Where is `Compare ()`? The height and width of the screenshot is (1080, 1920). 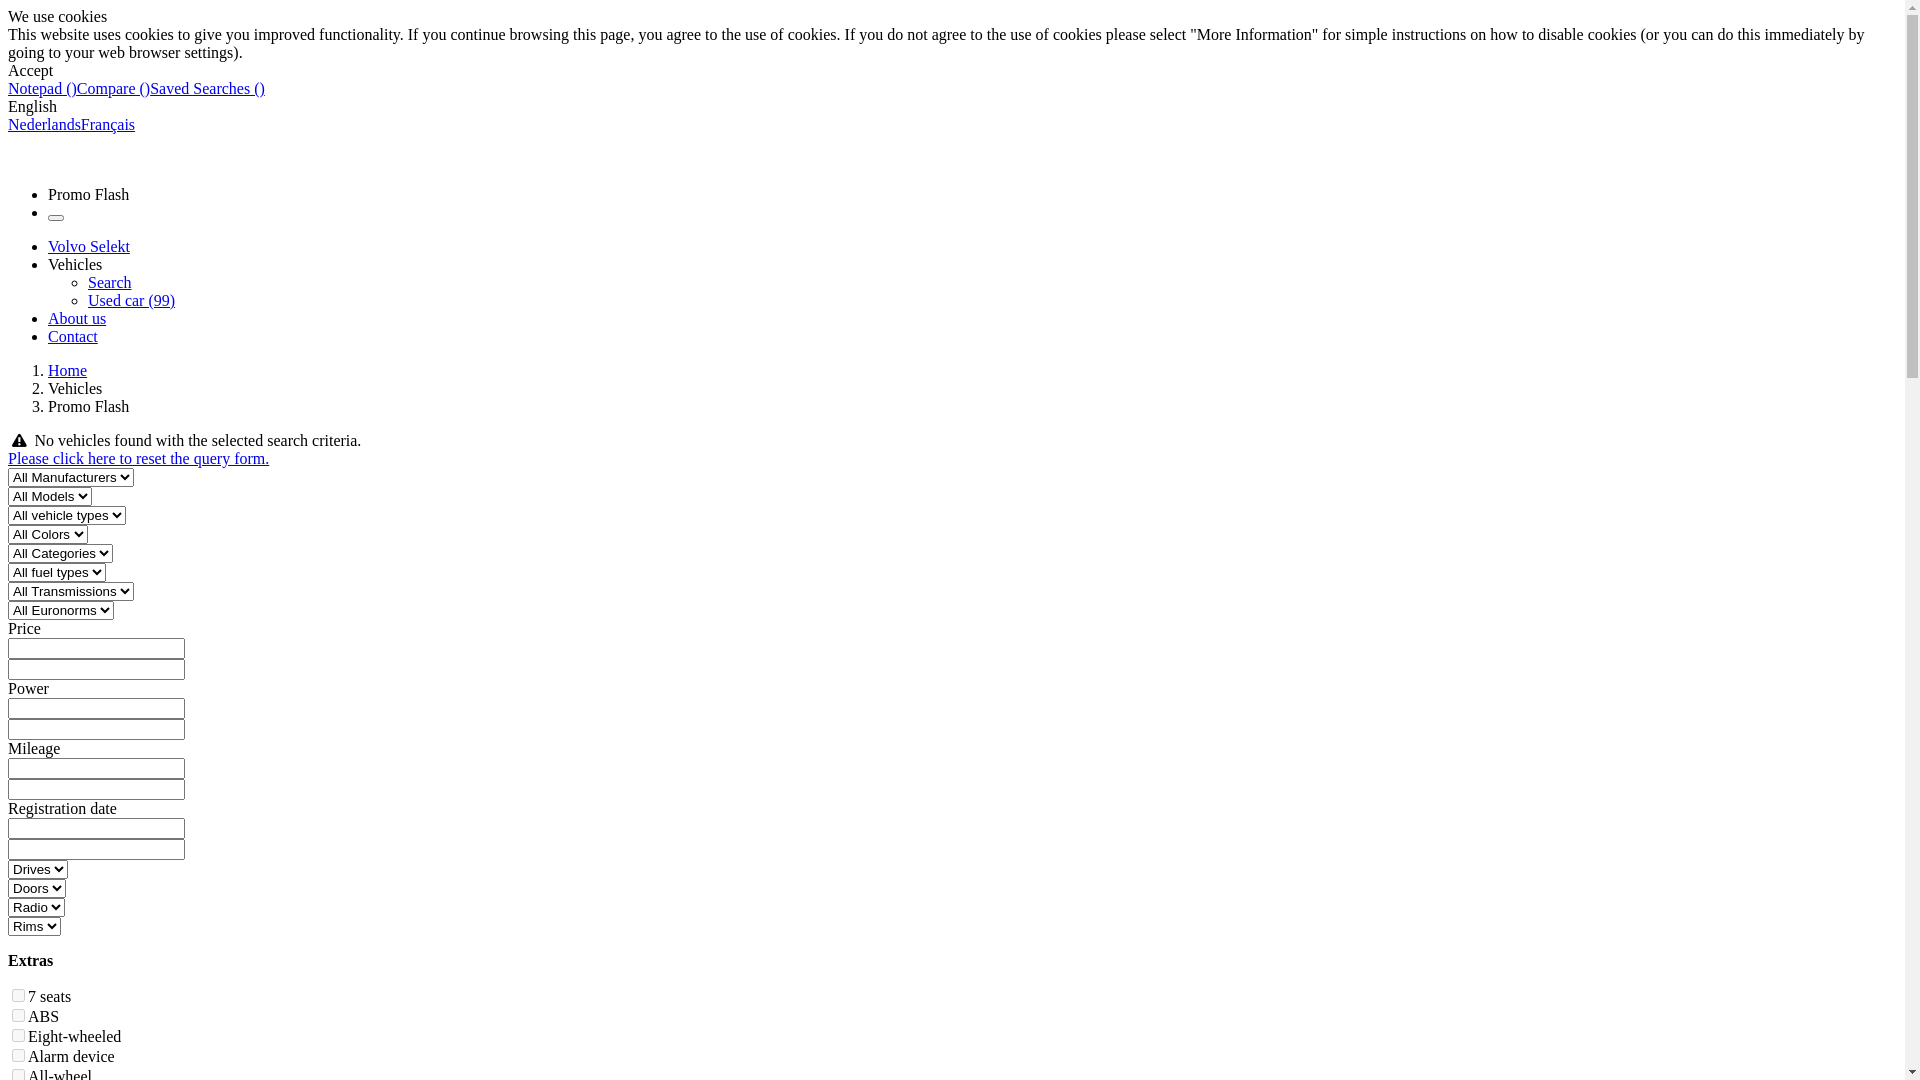
Compare () is located at coordinates (114, 88).